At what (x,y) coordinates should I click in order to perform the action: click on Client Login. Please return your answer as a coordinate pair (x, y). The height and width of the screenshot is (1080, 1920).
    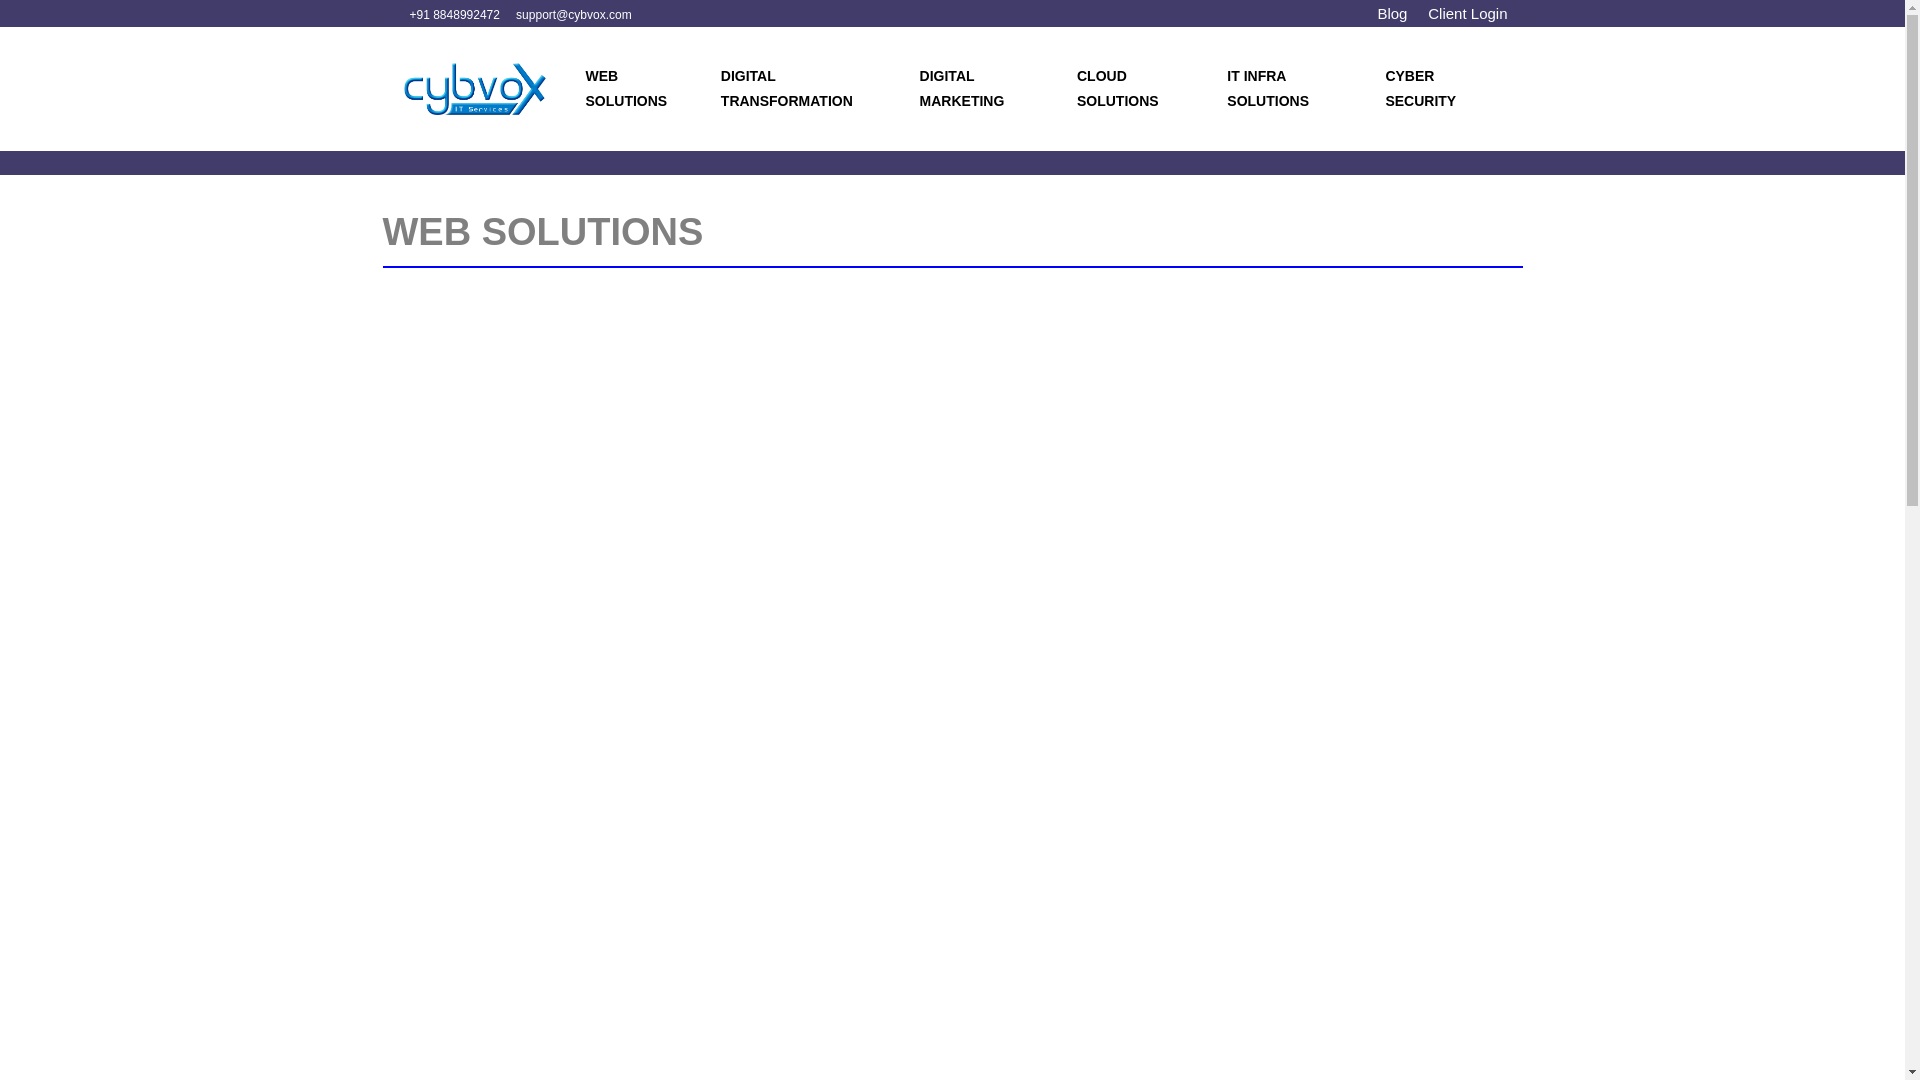
    Looking at the image, I should click on (1468, 13).